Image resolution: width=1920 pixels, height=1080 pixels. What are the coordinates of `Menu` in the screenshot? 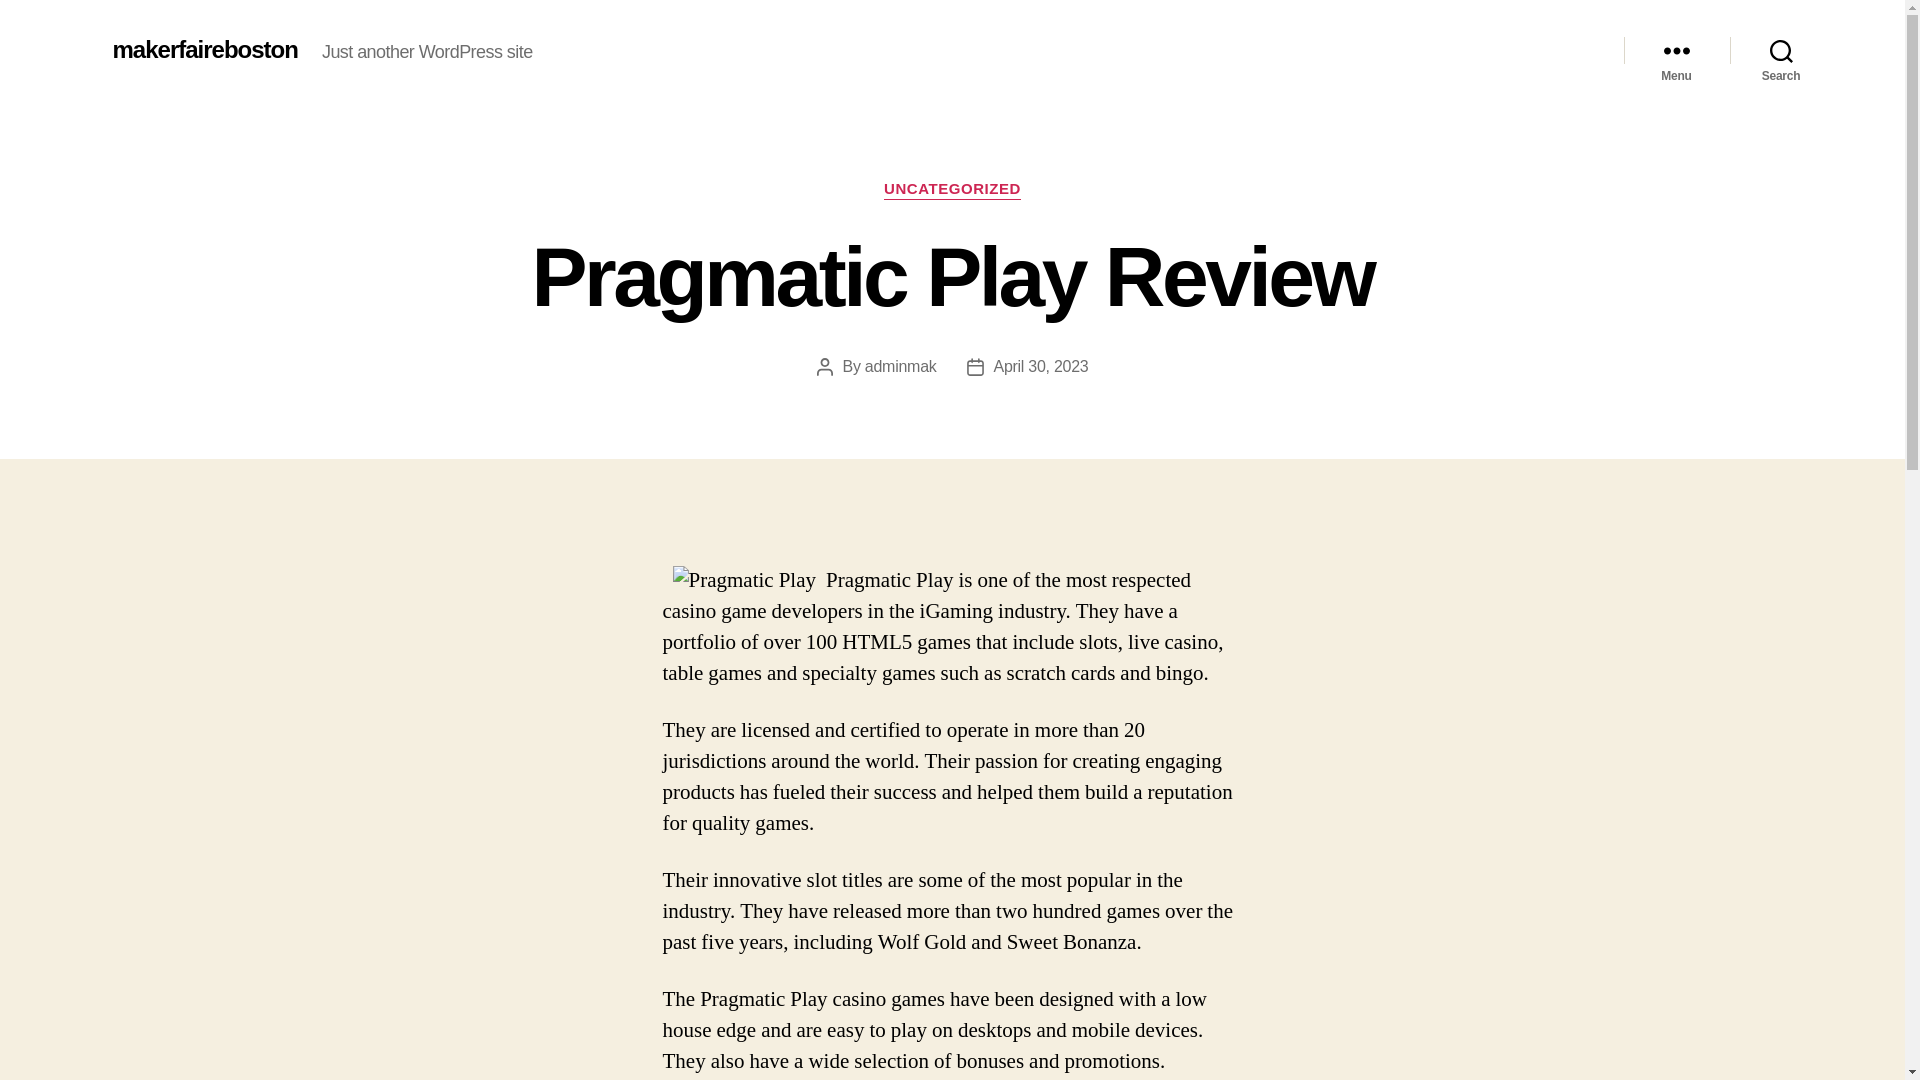 It's located at (1676, 50).